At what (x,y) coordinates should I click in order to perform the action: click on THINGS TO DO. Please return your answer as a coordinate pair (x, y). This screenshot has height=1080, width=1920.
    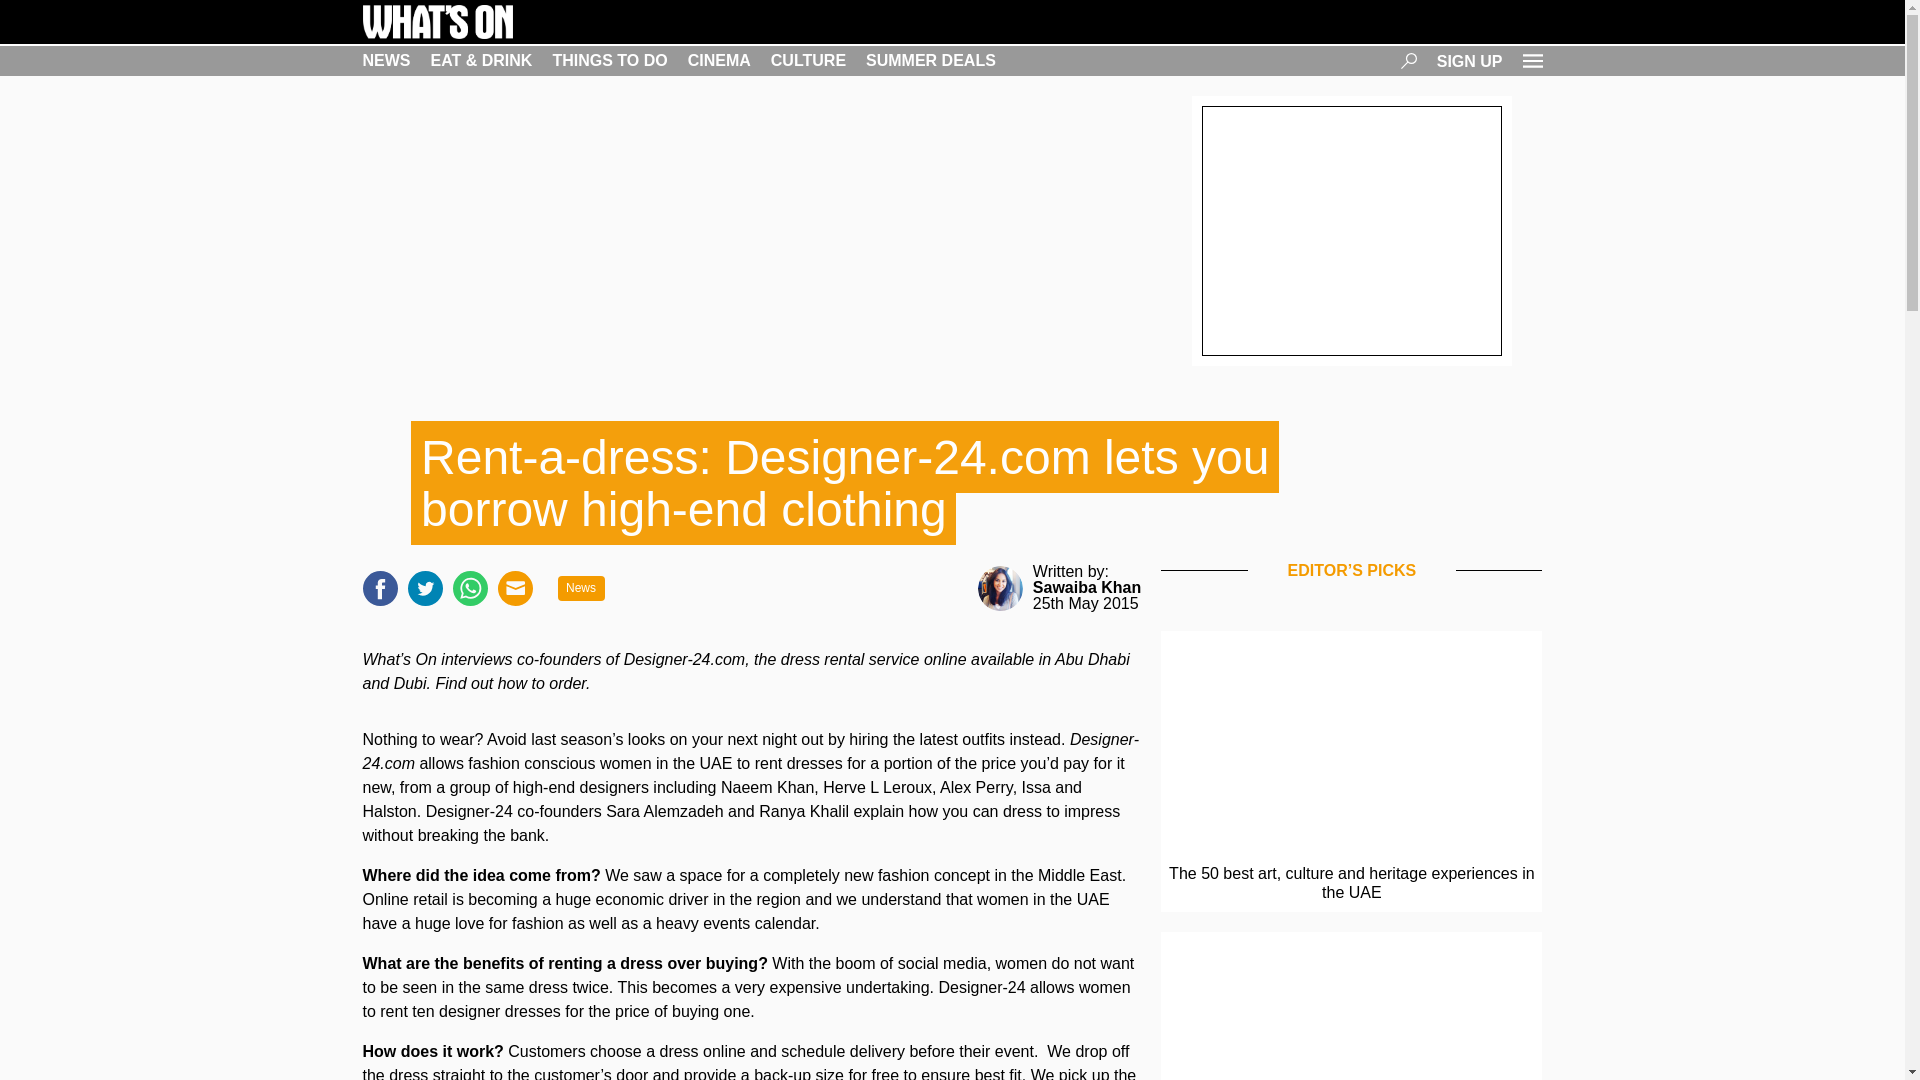
    Looking at the image, I should click on (609, 60).